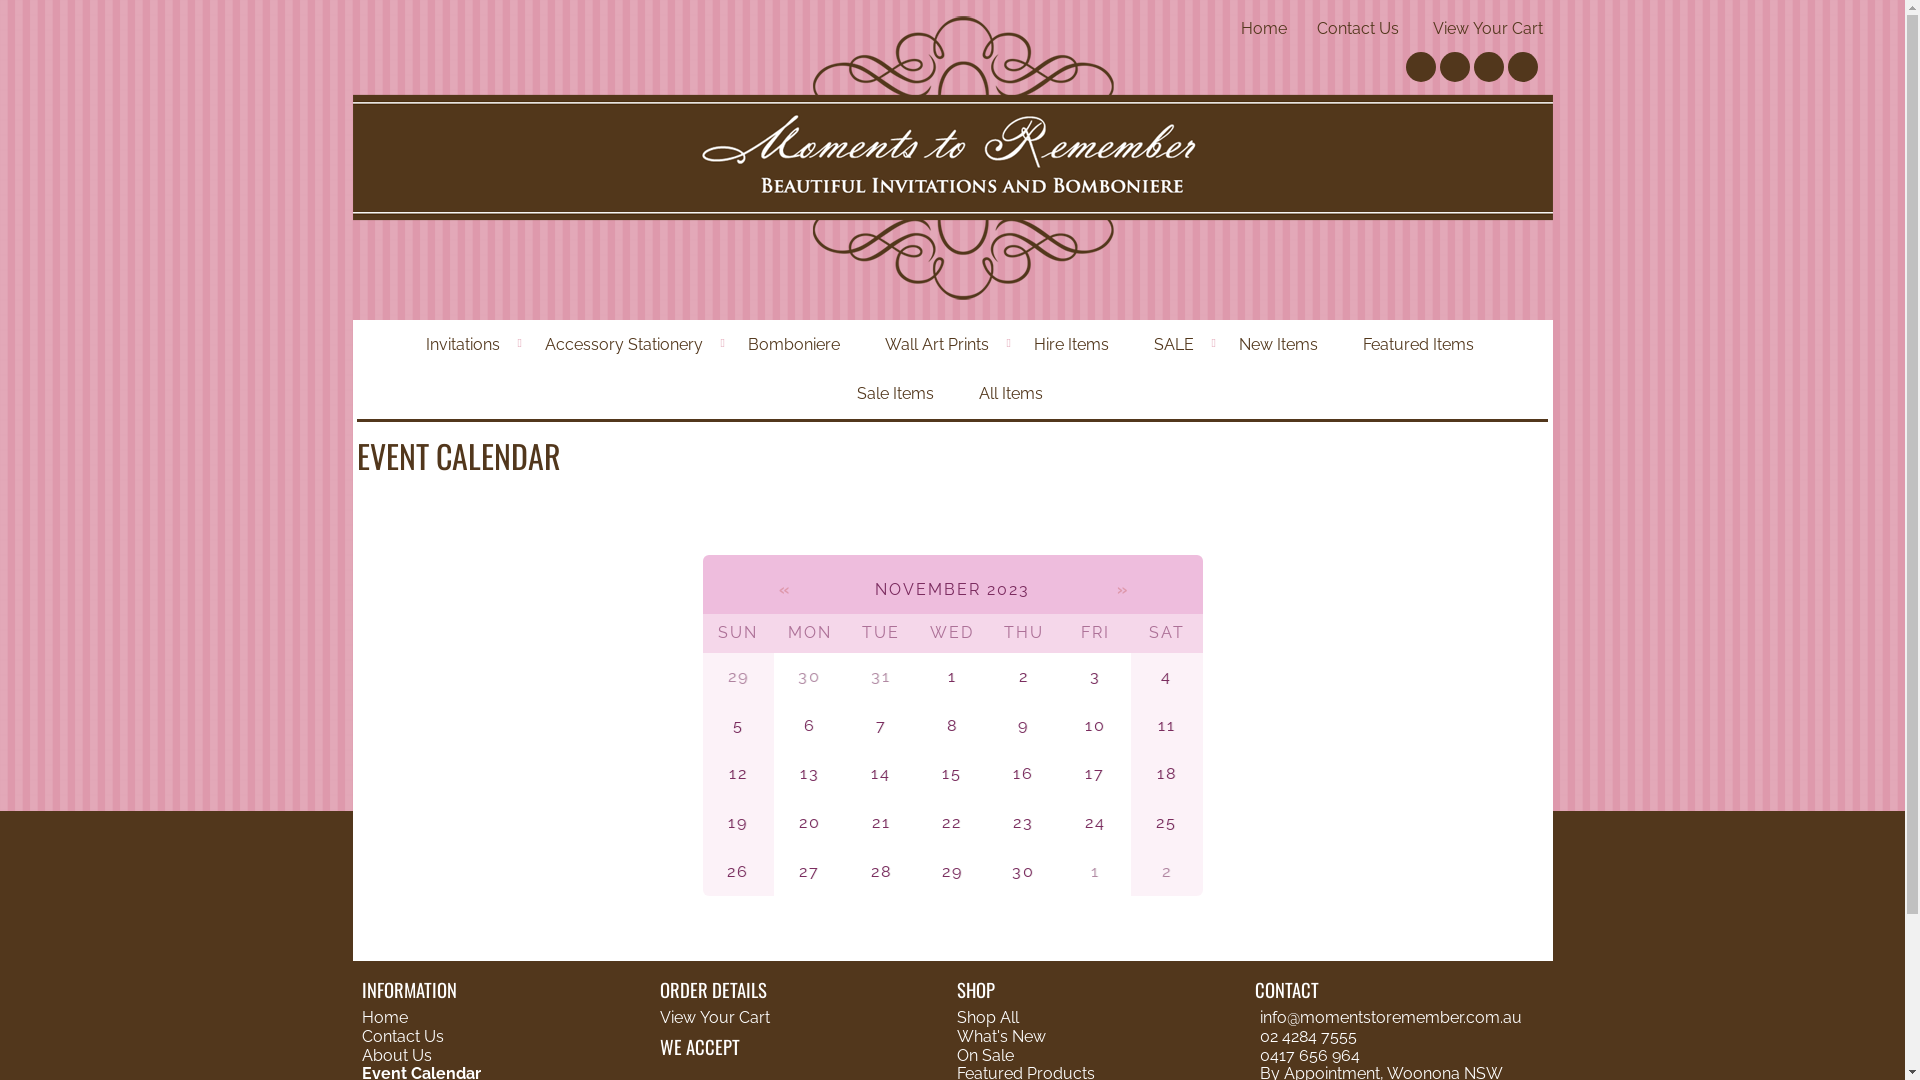 The height and width of the screenshot is (1080, 1920). What do you see at coordinates (1310, 1056) in the screenshot?
I see `0417 656 964` at bounding box center [1310, 1056].